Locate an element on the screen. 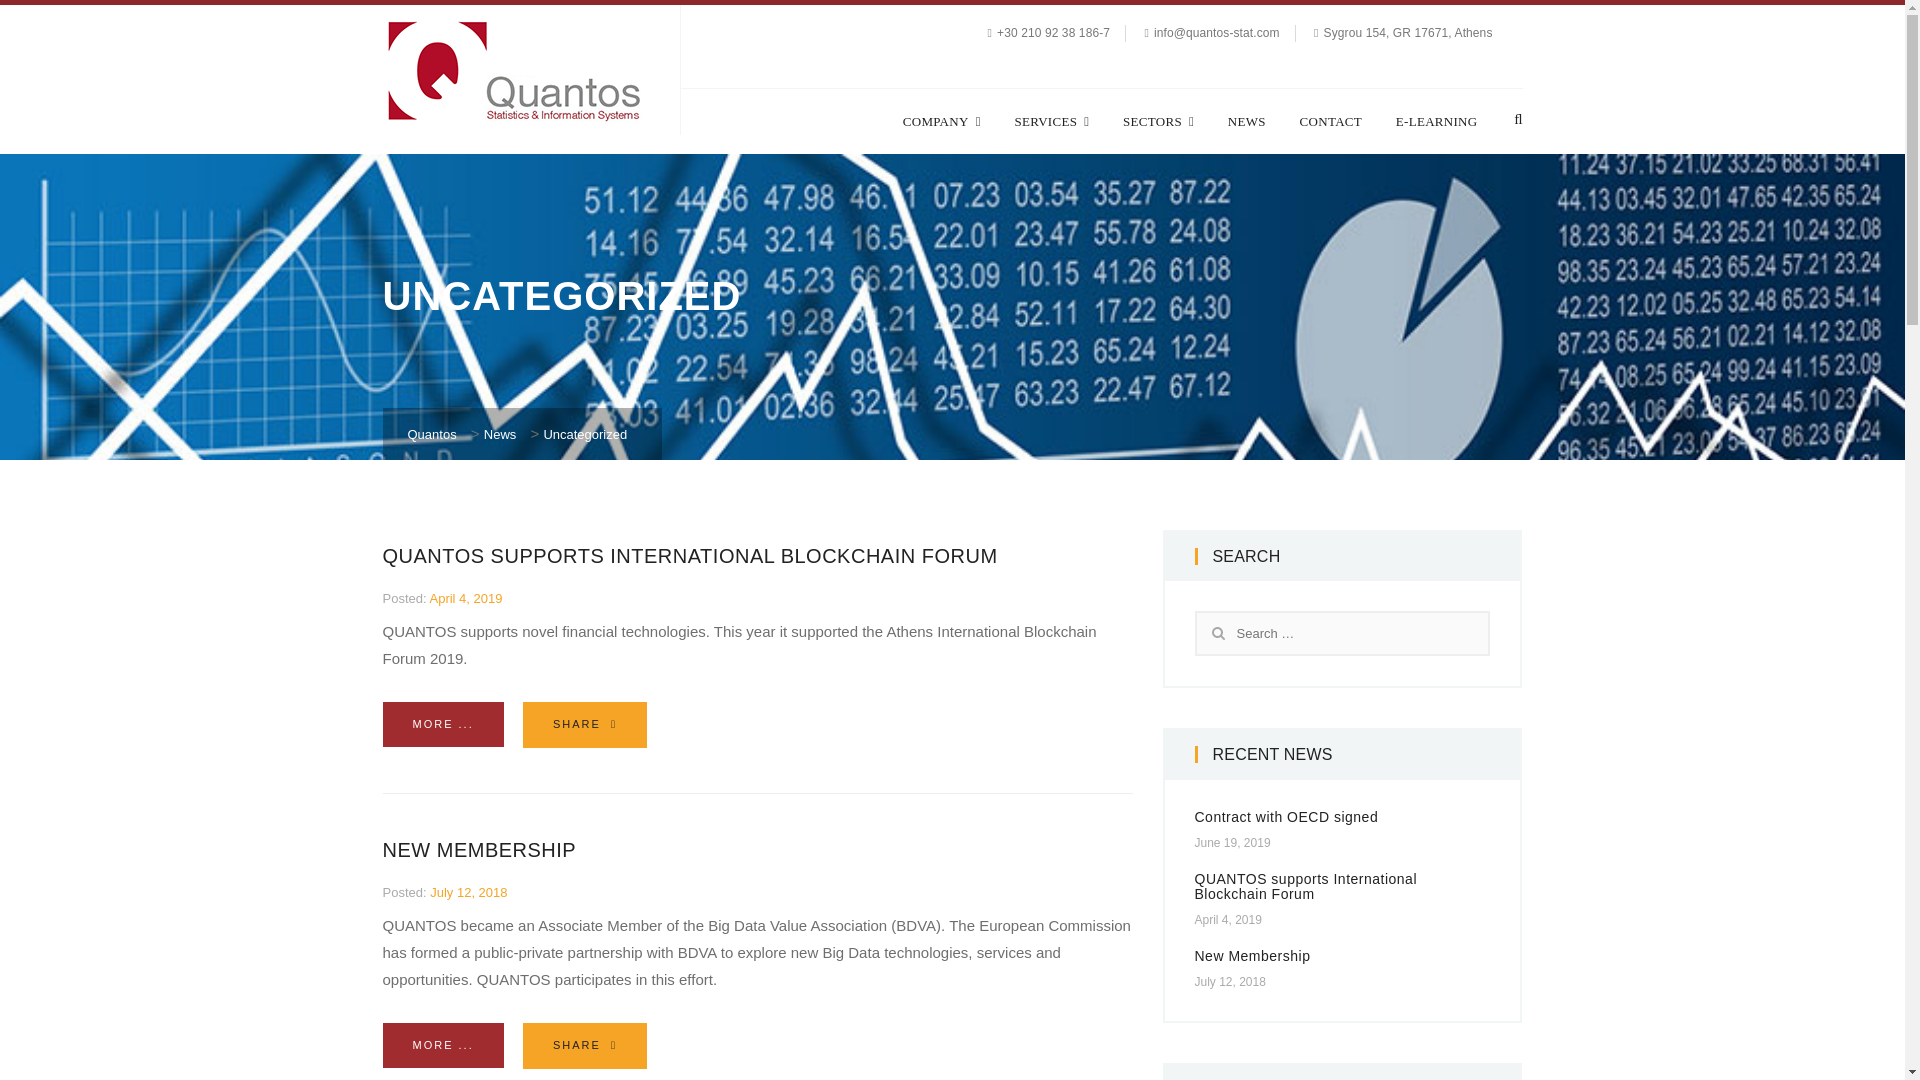  QUANTOS SUPPORTS INTERNATIONAL BLOCKCHAIN FORUM is located at coordinates (689, 556).